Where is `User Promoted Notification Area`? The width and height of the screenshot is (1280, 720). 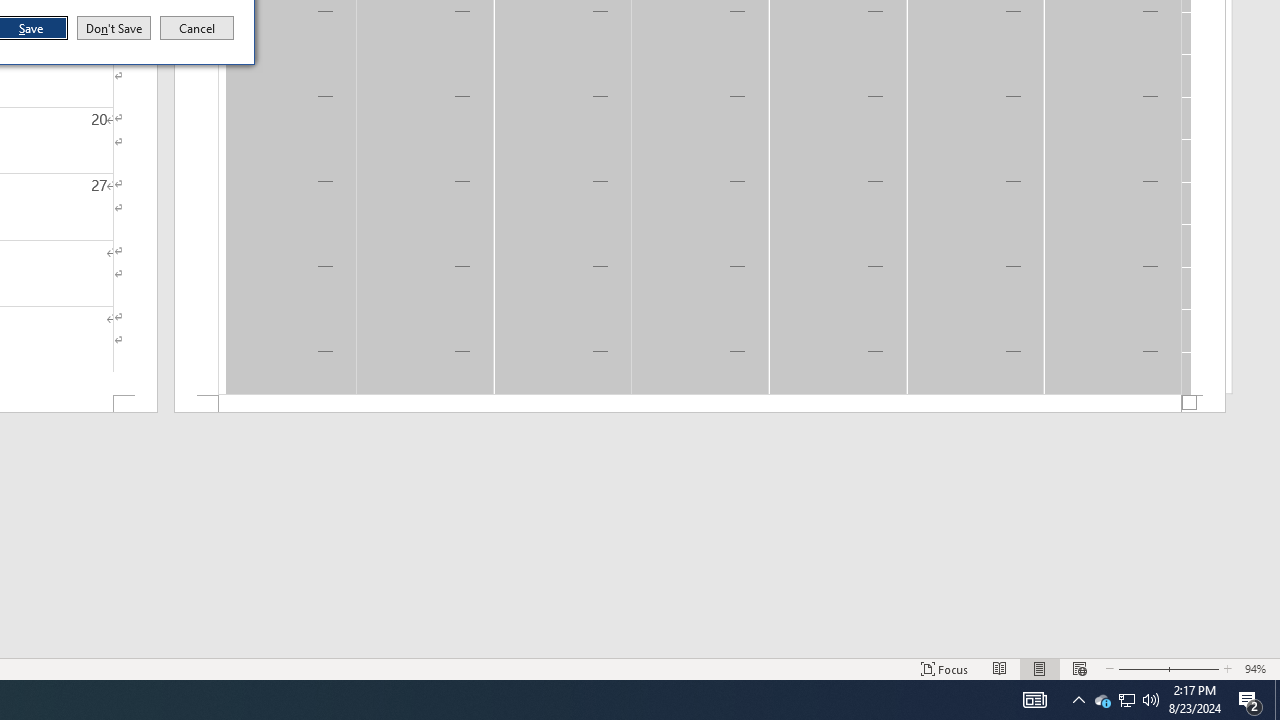
User Promoted Notification Area is located at coordinates (1034, 700).